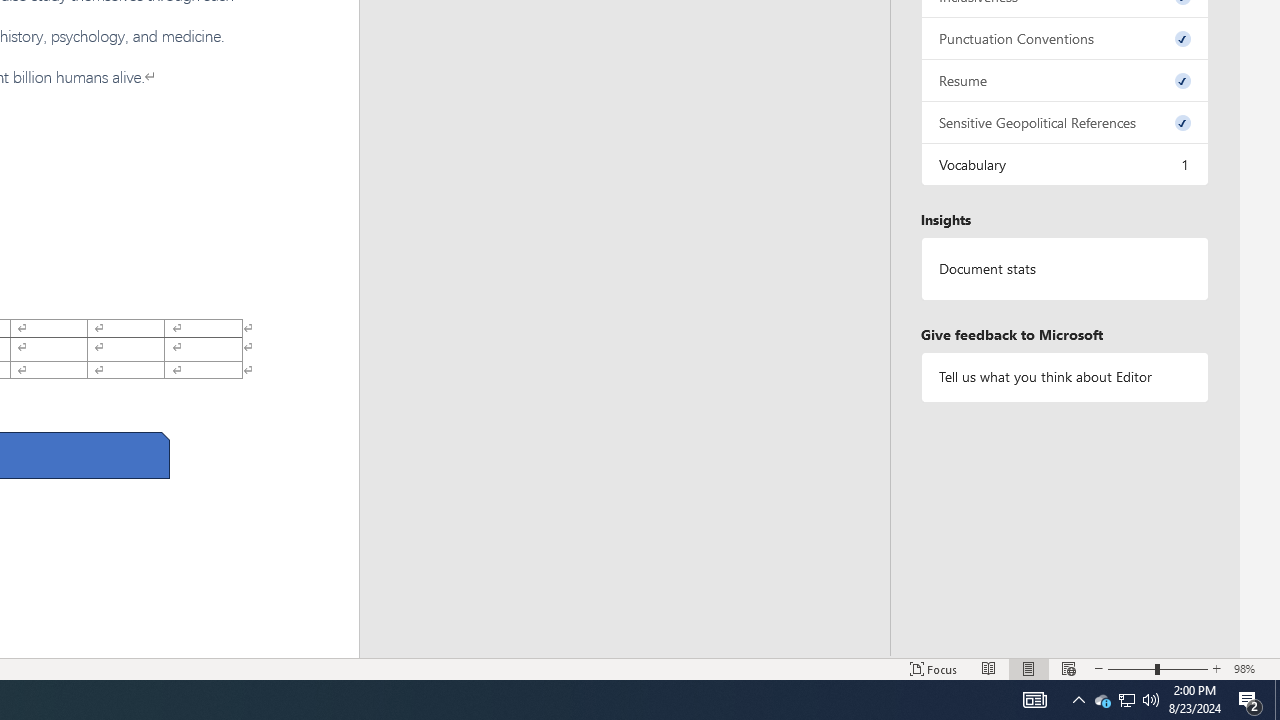  Describe the element at coordinates (1217, 668) in the screenshot. I see `Zoom In` at that location.